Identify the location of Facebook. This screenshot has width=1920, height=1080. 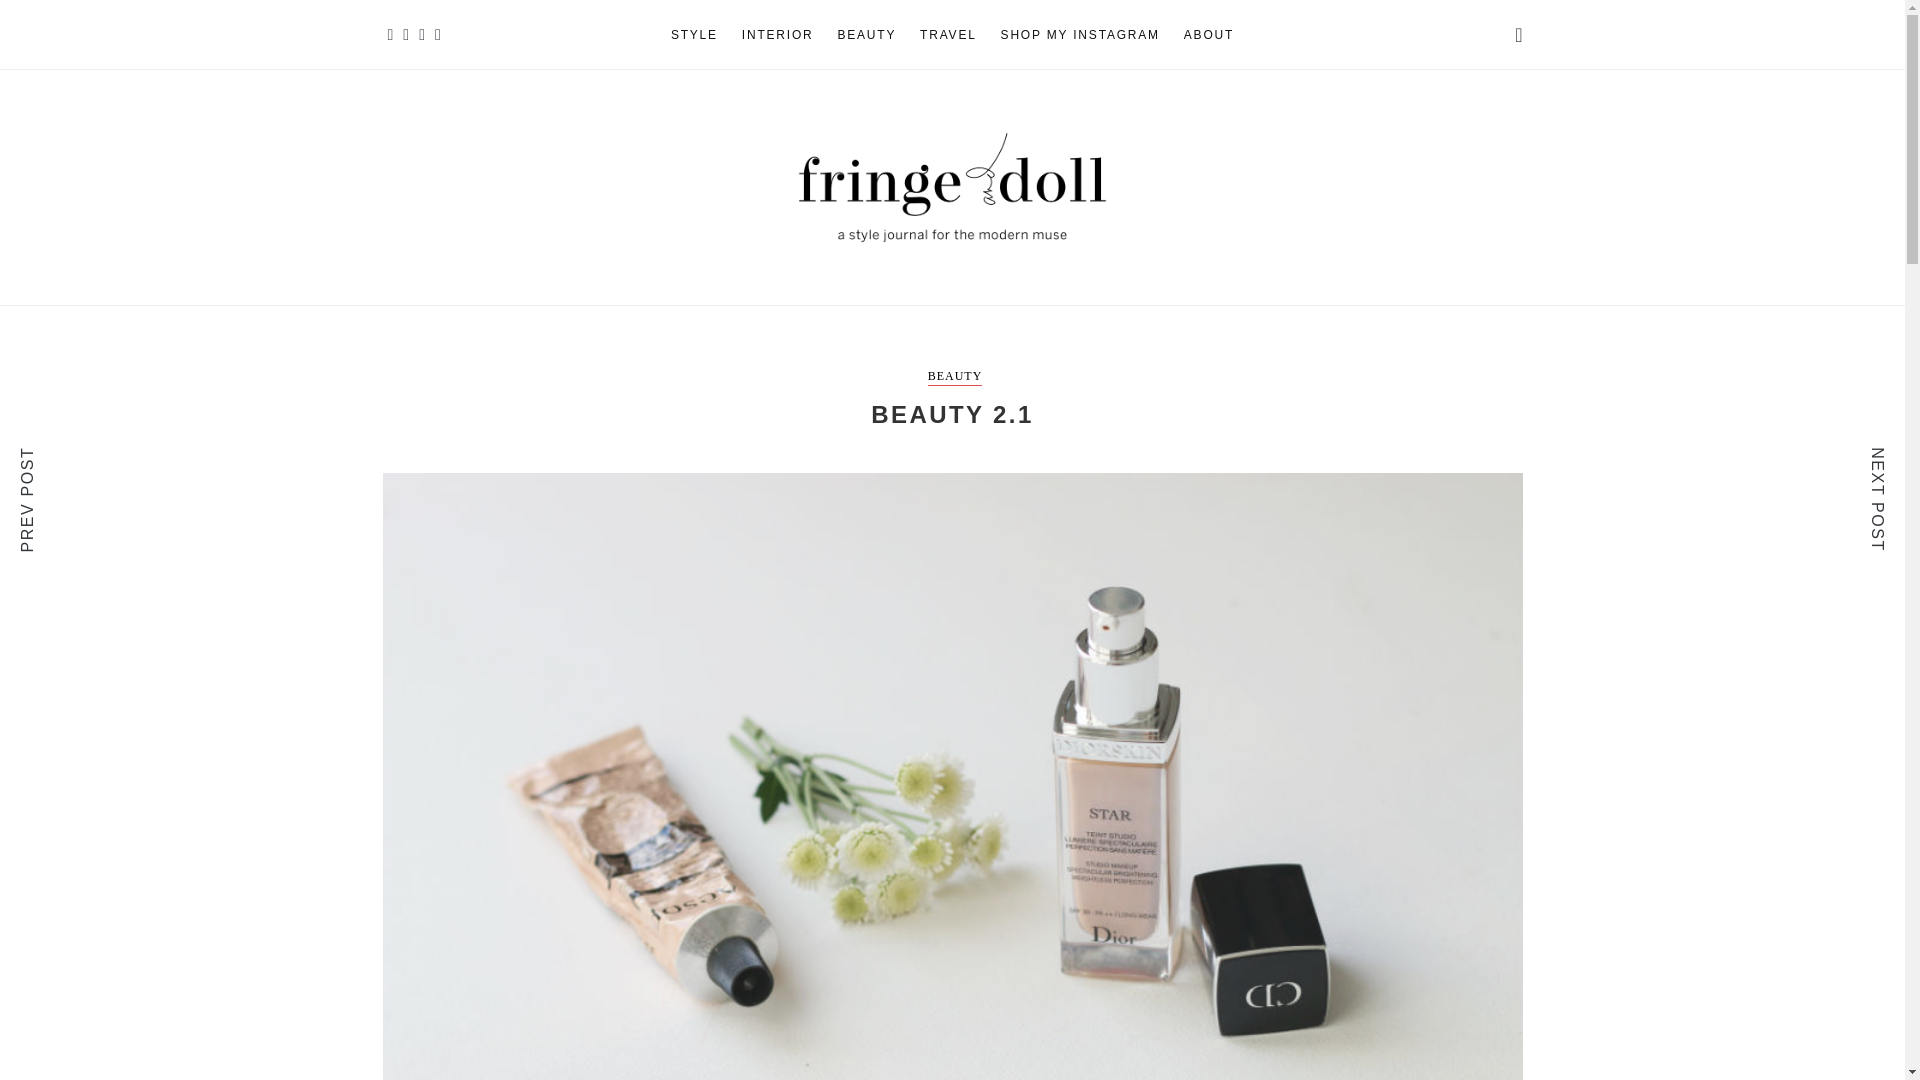
(406, 34).